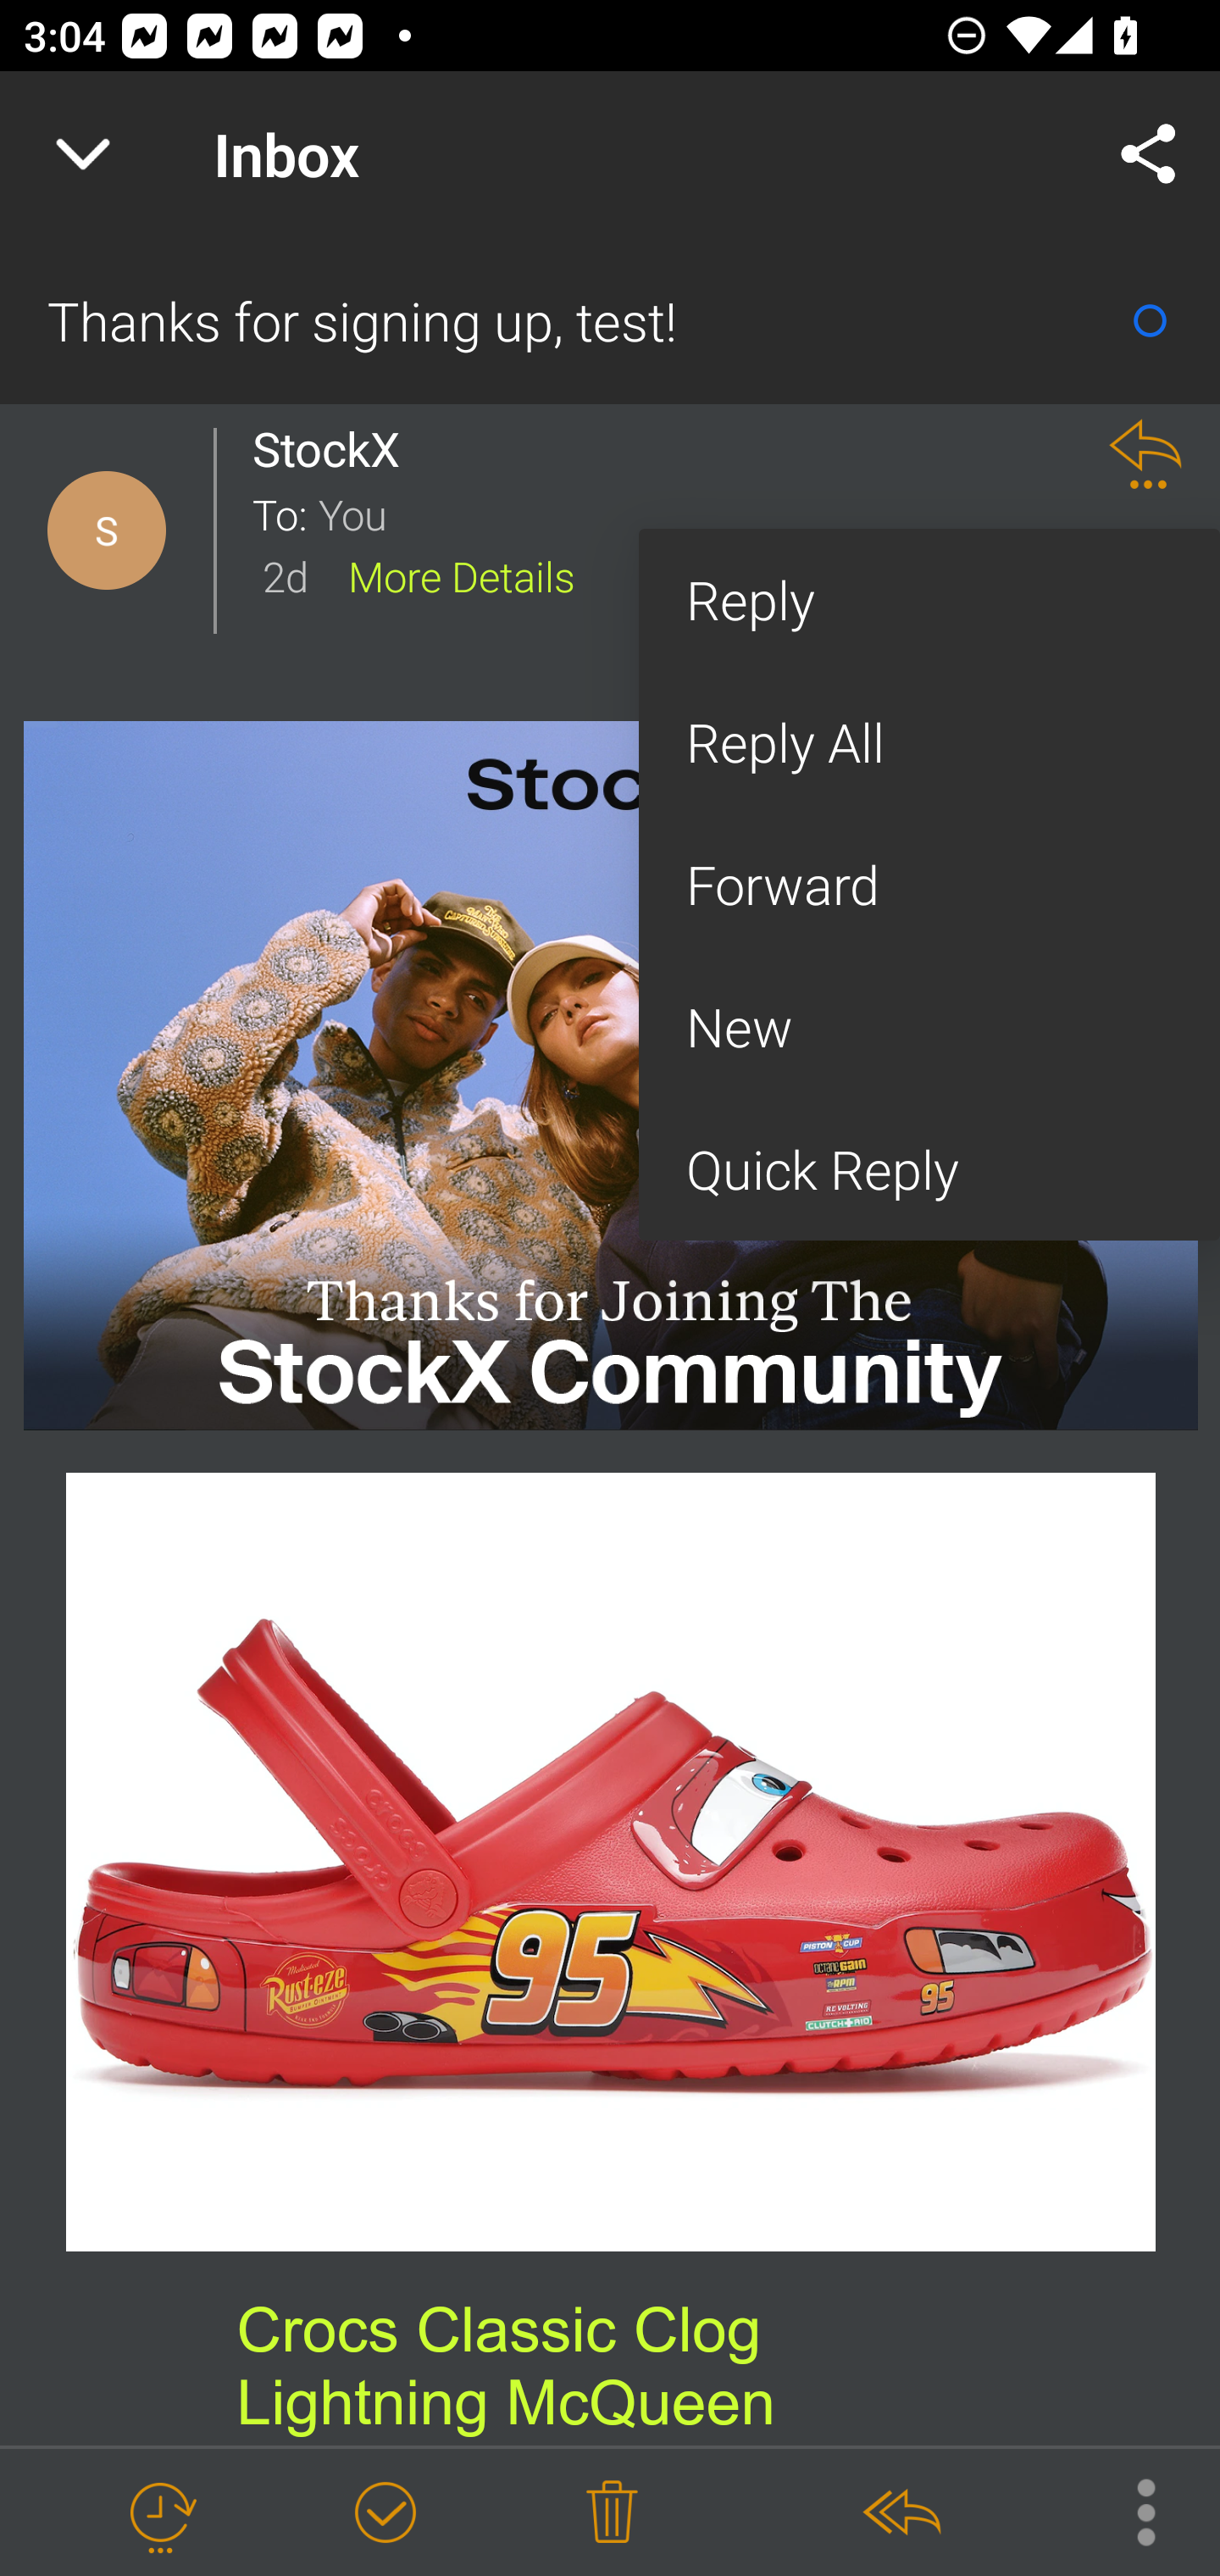 Image resolution: width=1220 pixels, height=2576 pixels. Describe the element at coordinates (929, 1026) in the screenshot. I see `New` at that location.